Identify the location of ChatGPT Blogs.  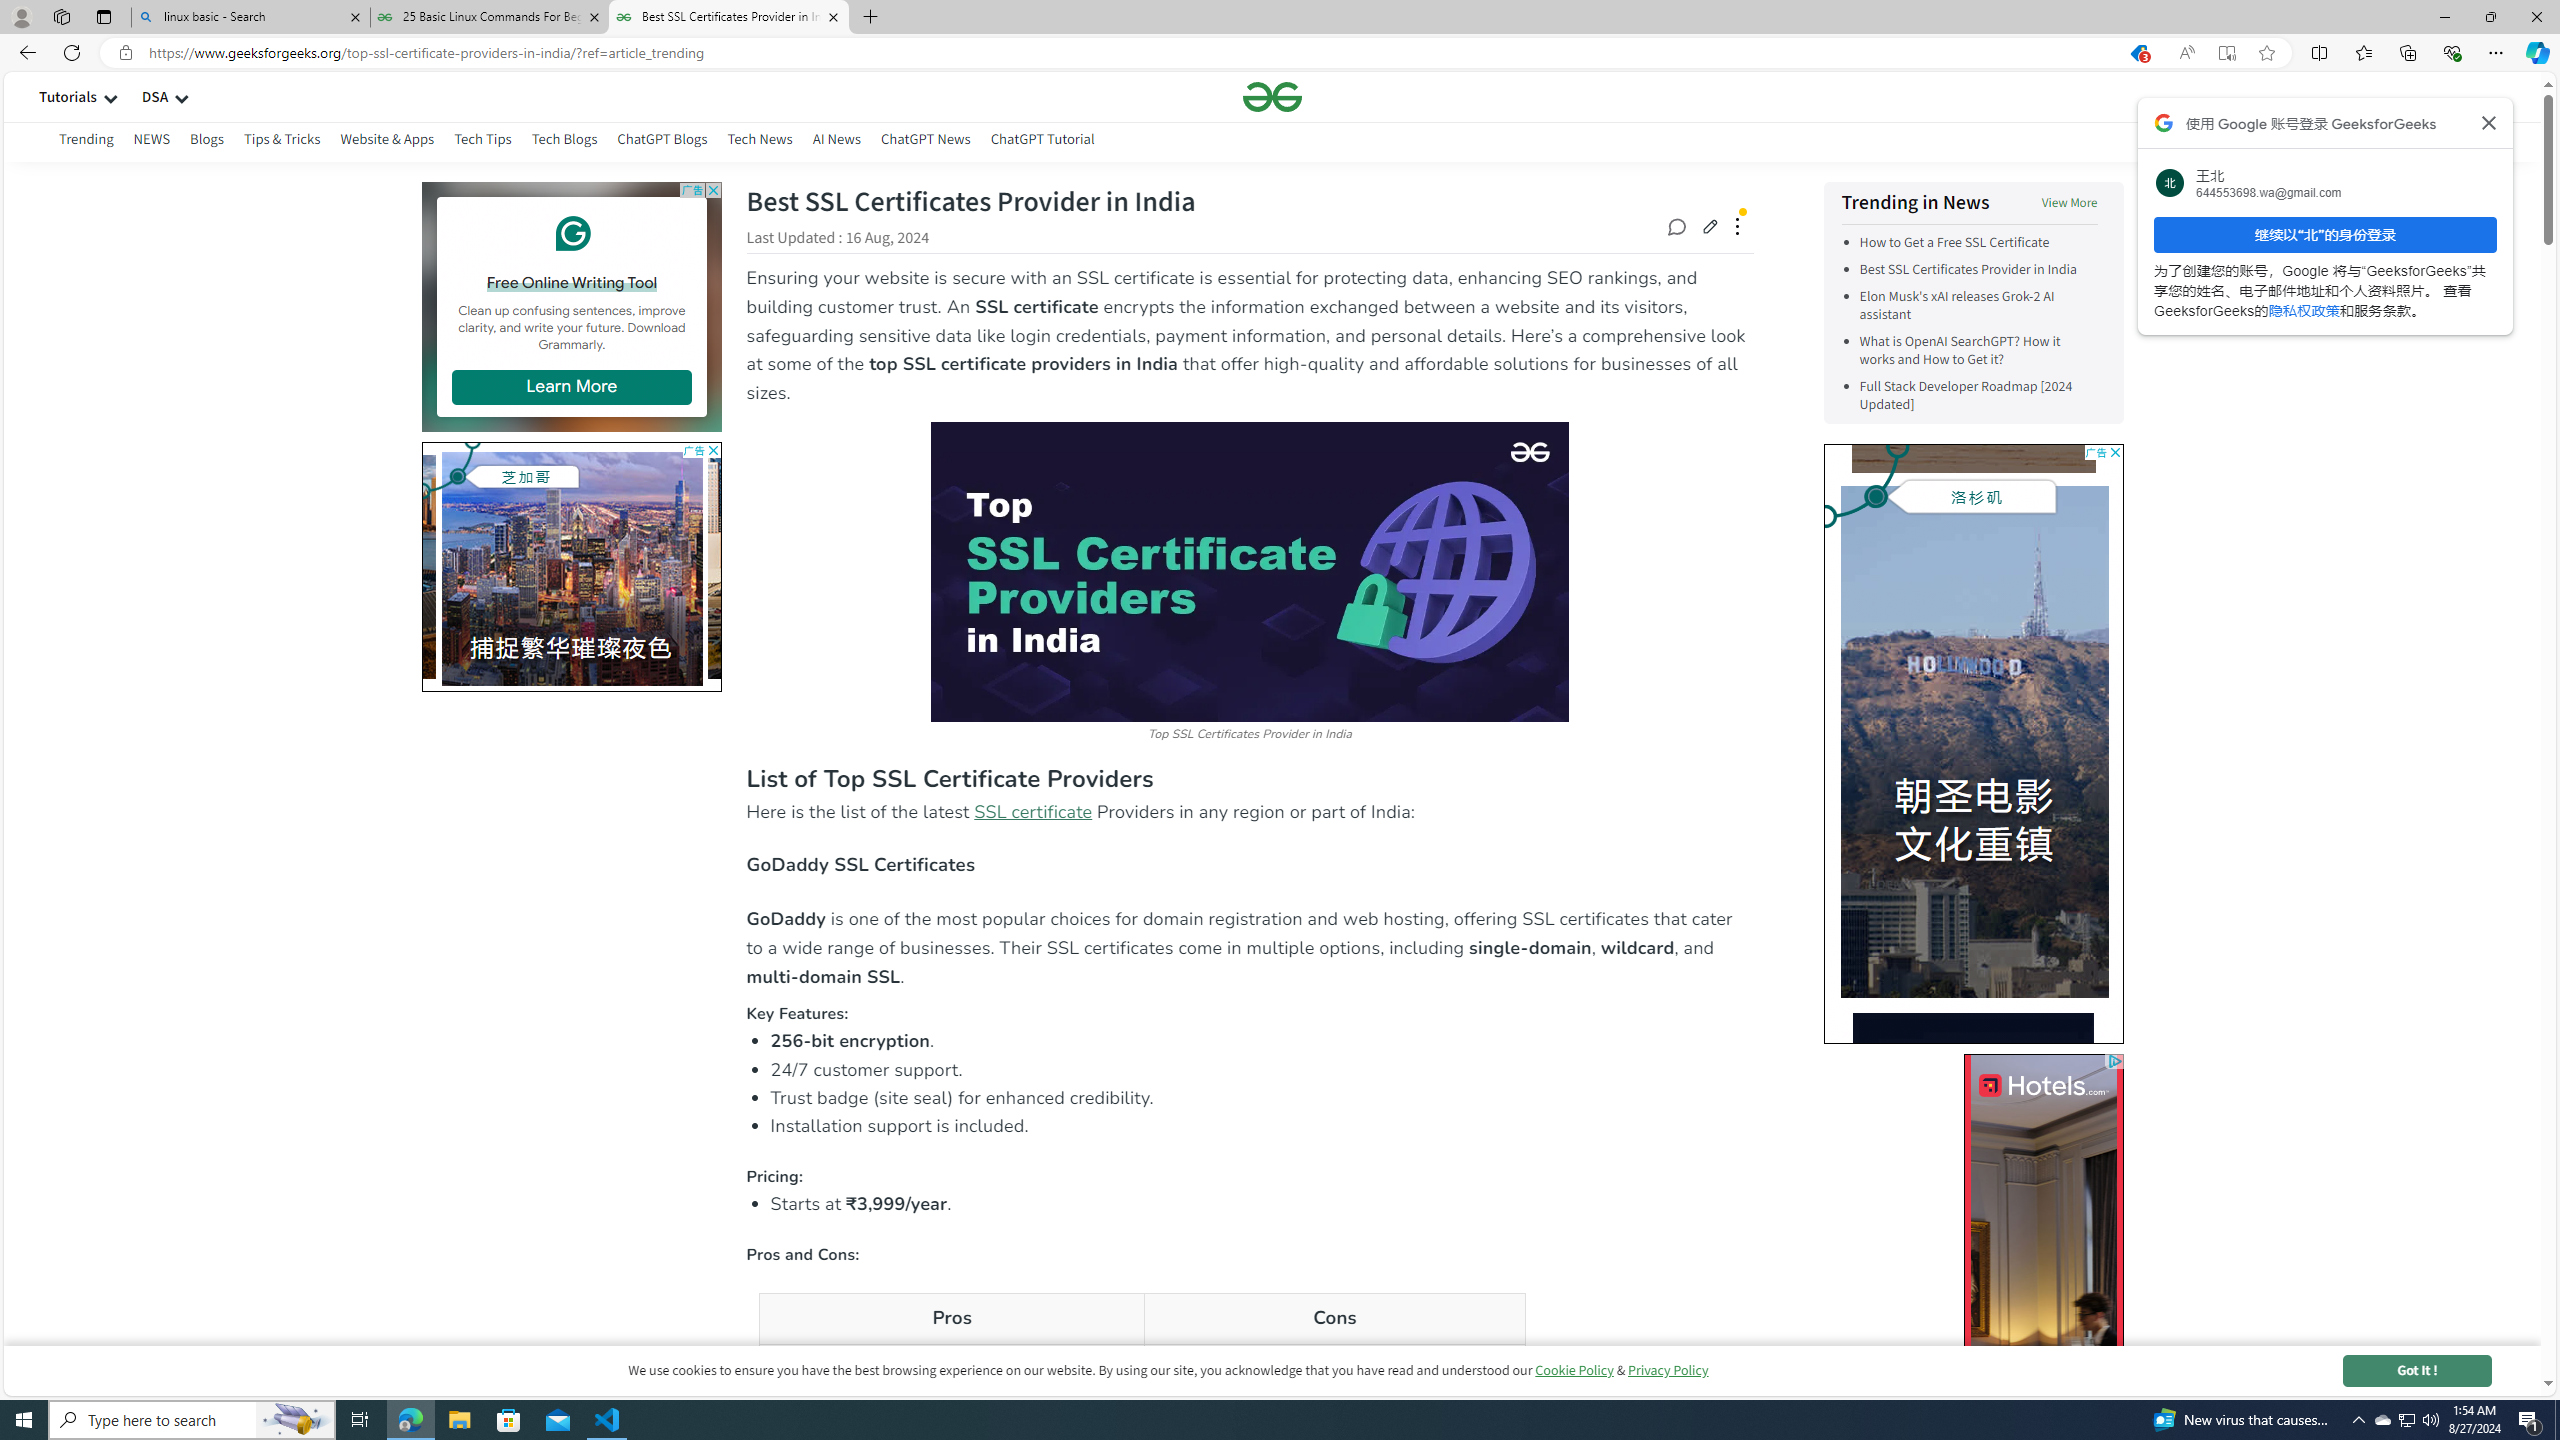
(661, 139).